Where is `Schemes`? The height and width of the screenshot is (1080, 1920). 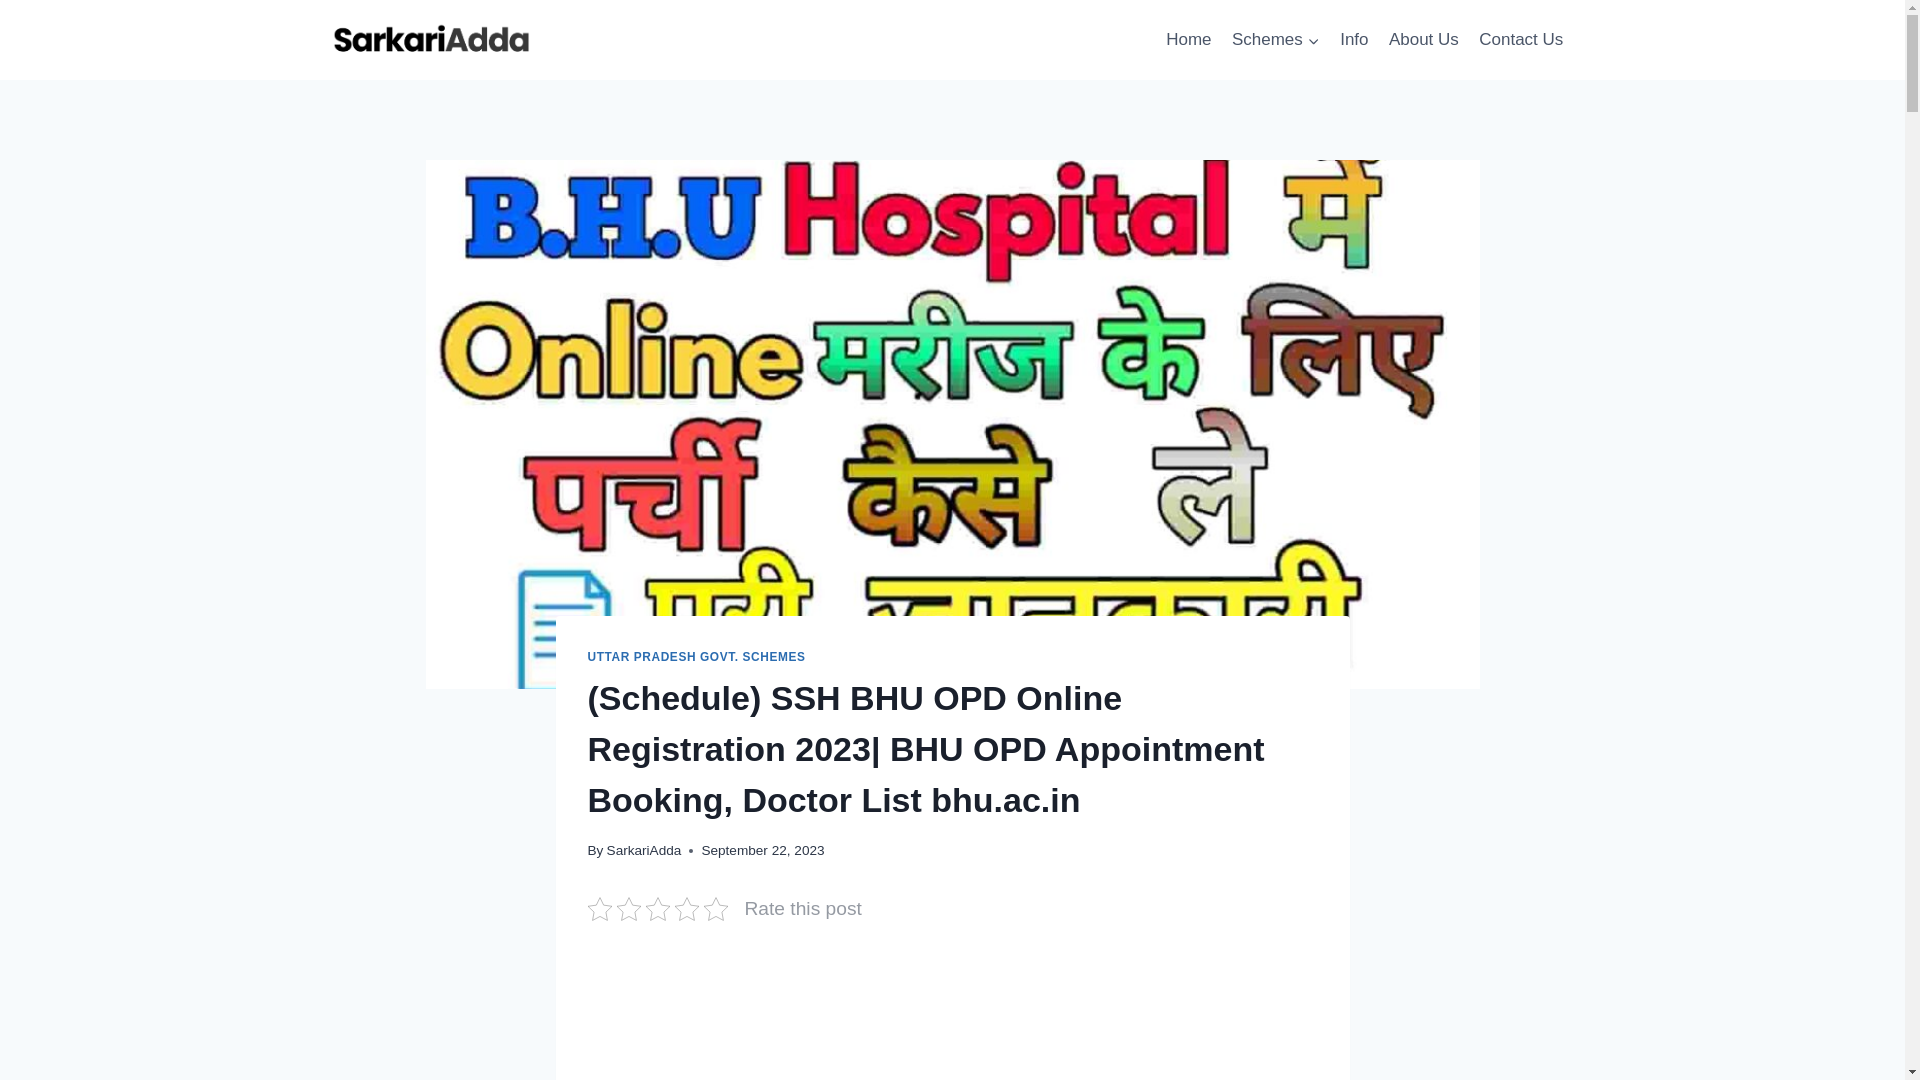 Schemes is located at coordinates (1276, 40).